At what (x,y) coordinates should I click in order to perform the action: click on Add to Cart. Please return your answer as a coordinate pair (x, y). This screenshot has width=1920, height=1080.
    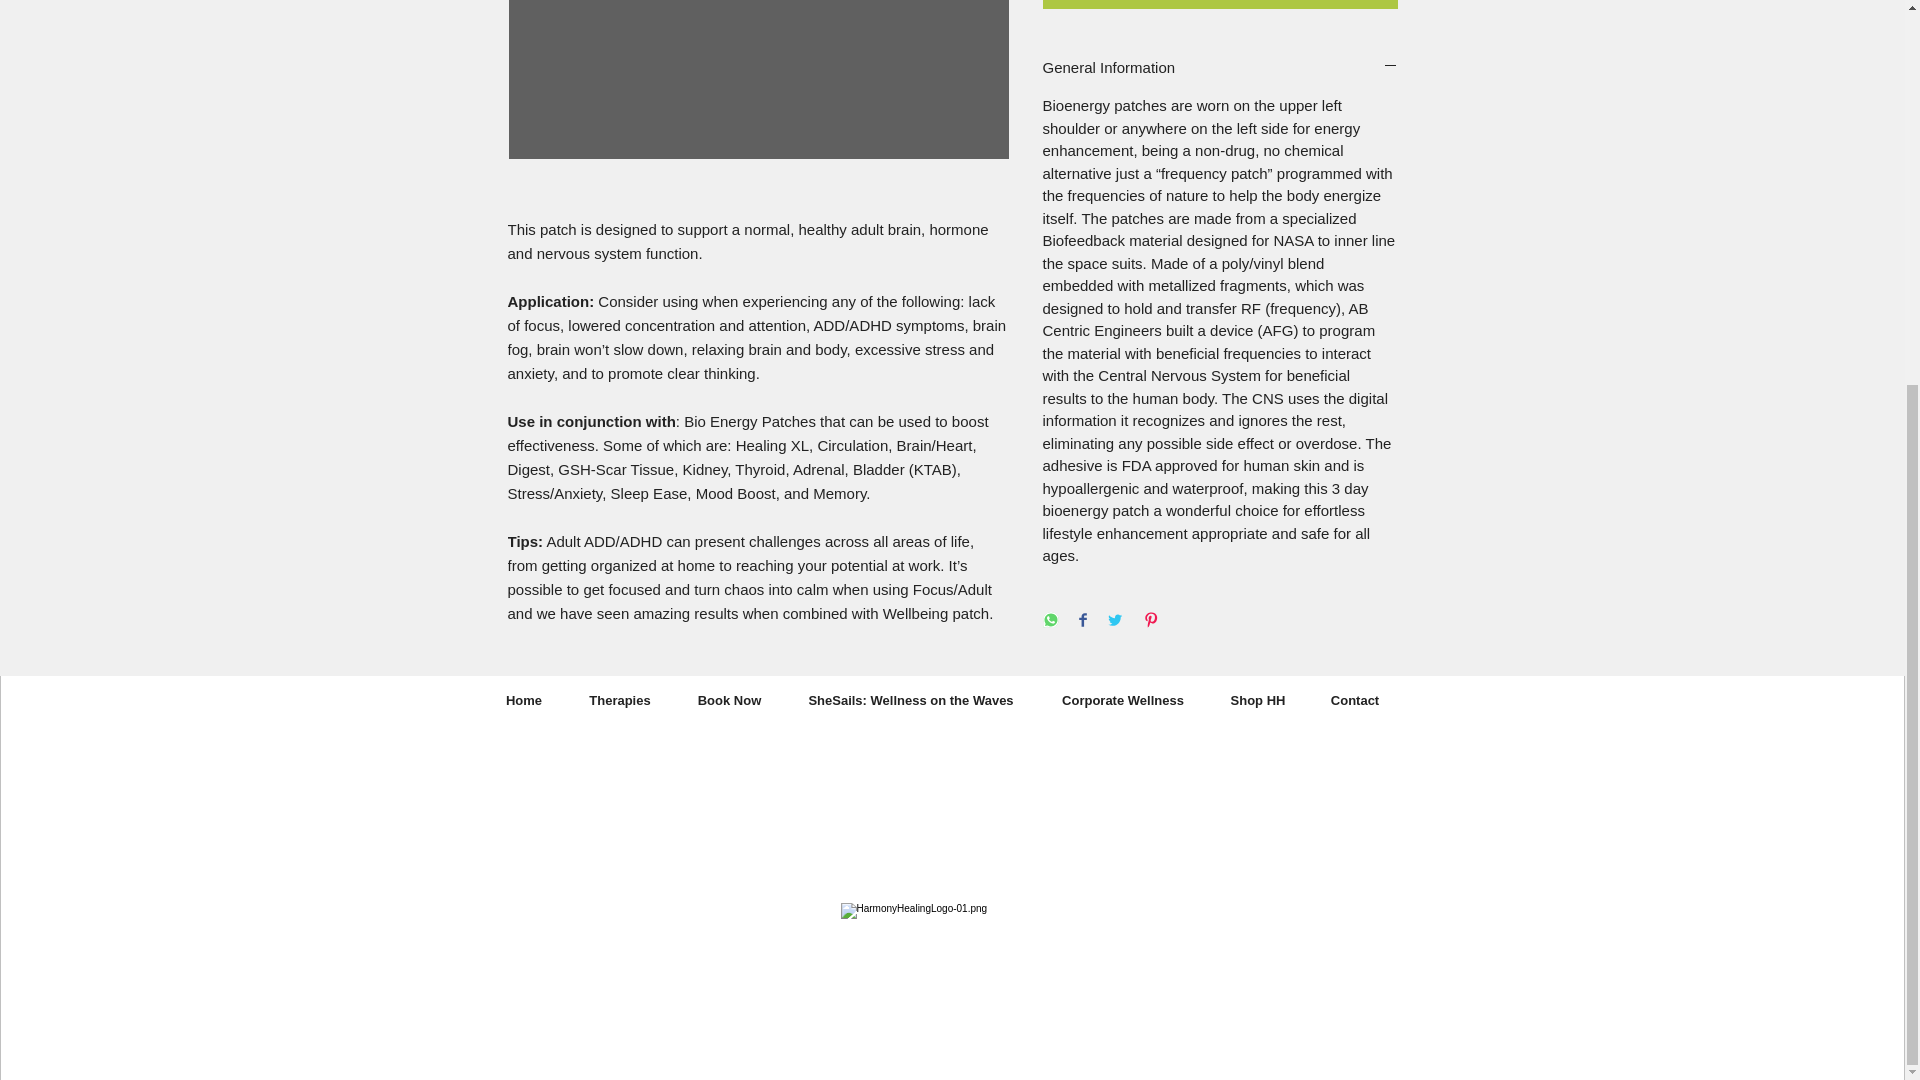
    Looking at the image, I should click on (1220, 4).